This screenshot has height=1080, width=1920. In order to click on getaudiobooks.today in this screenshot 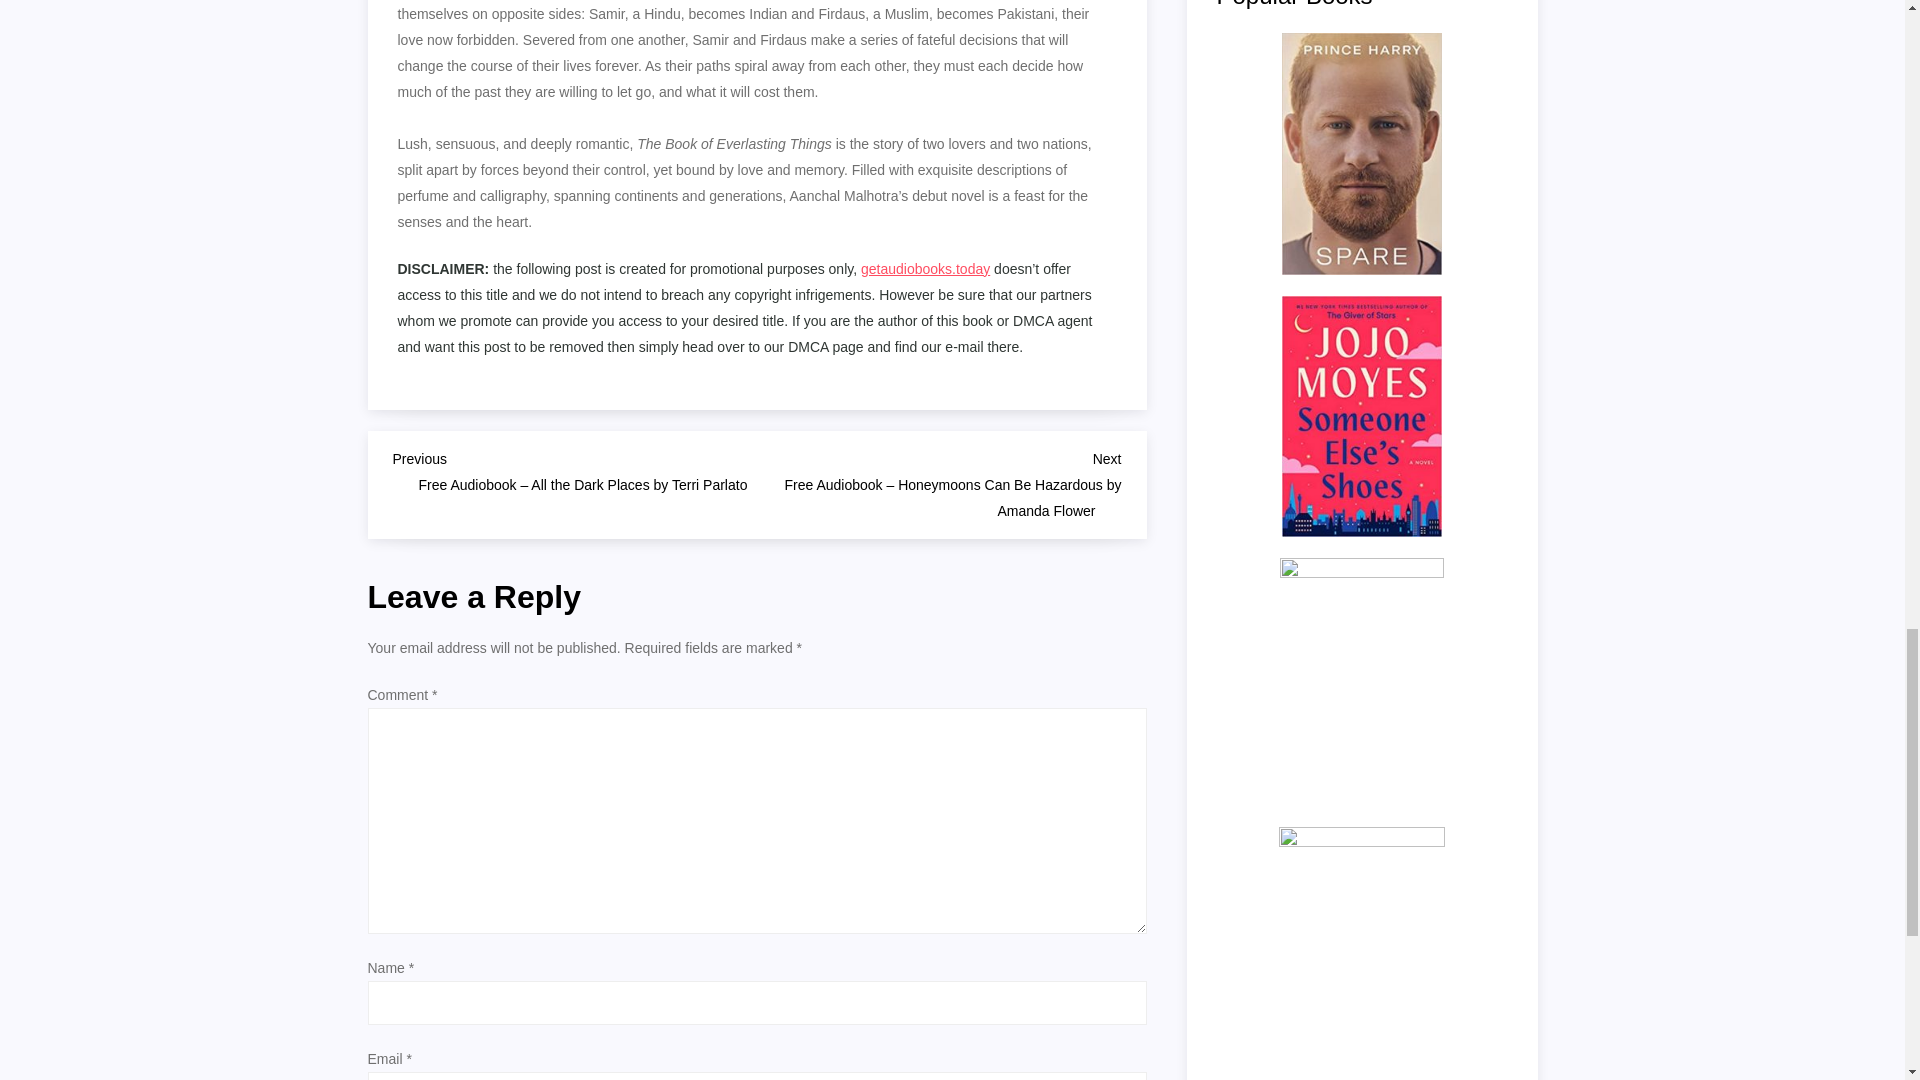, I will do `click(925, 268)`.